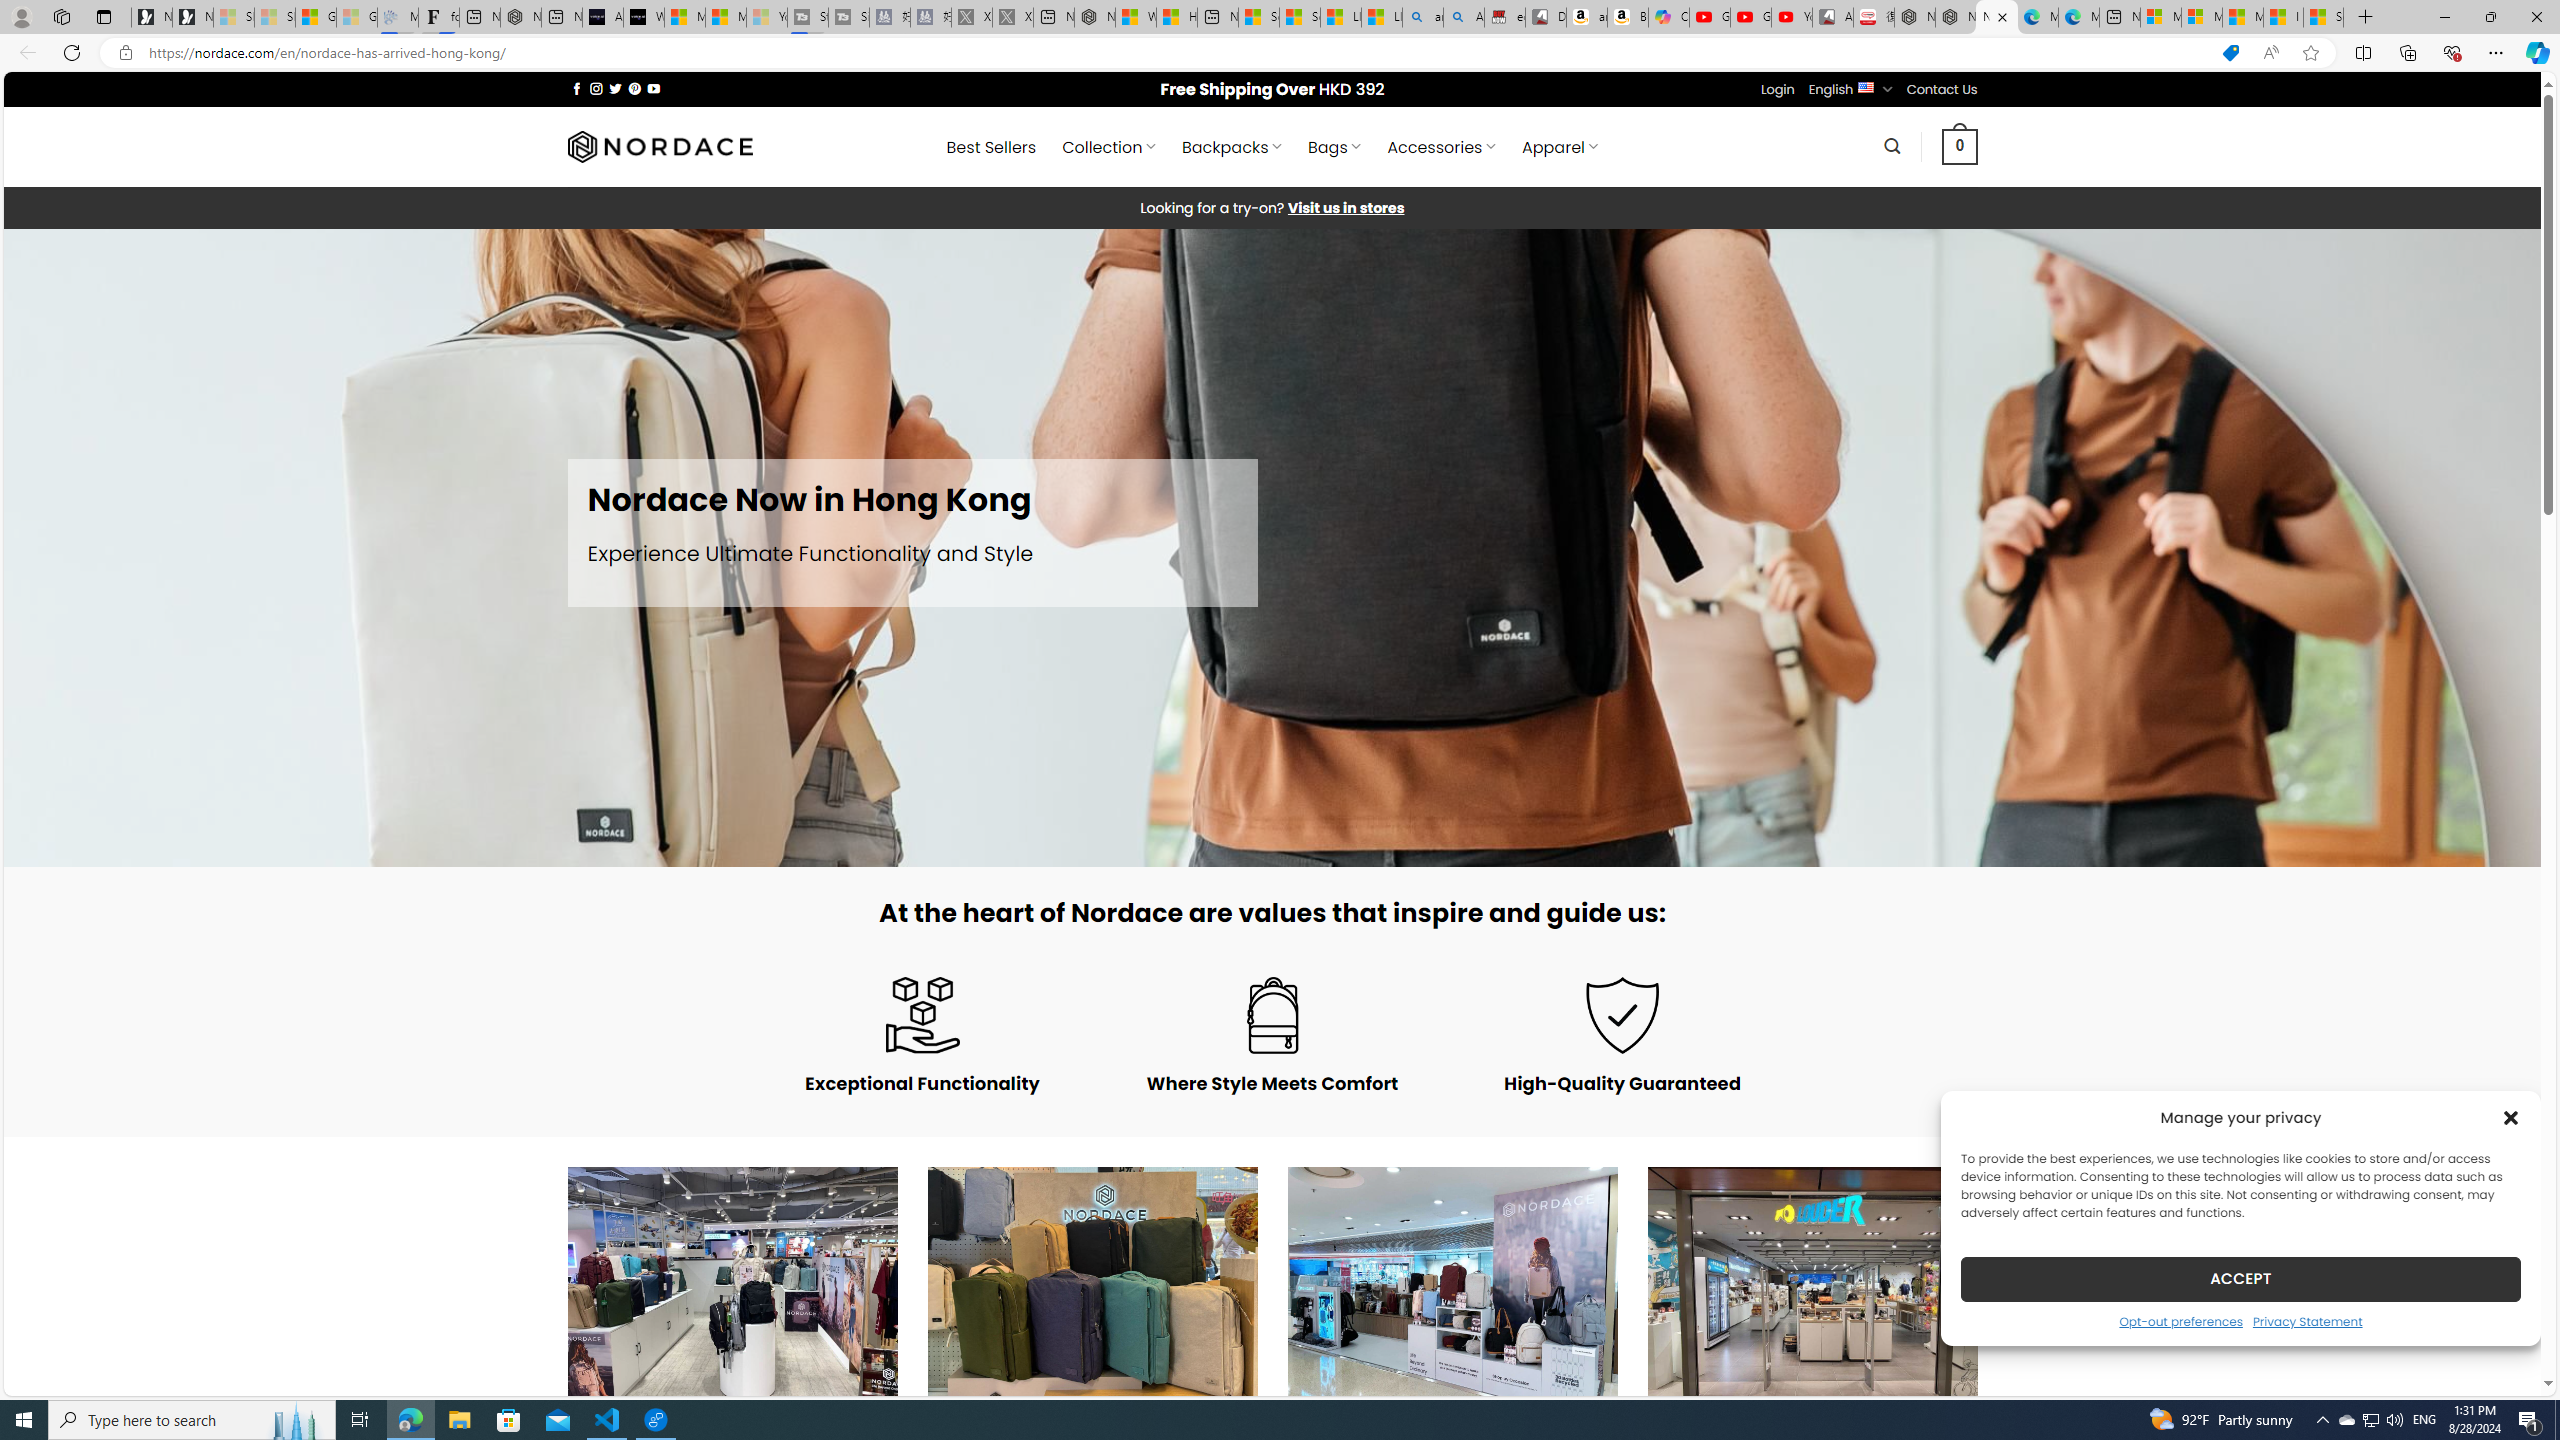  What do you see at coordinates (2180, 1320) in the screenshot?
I see `Opt-out preferences` at bounding box center [2180, 1320].